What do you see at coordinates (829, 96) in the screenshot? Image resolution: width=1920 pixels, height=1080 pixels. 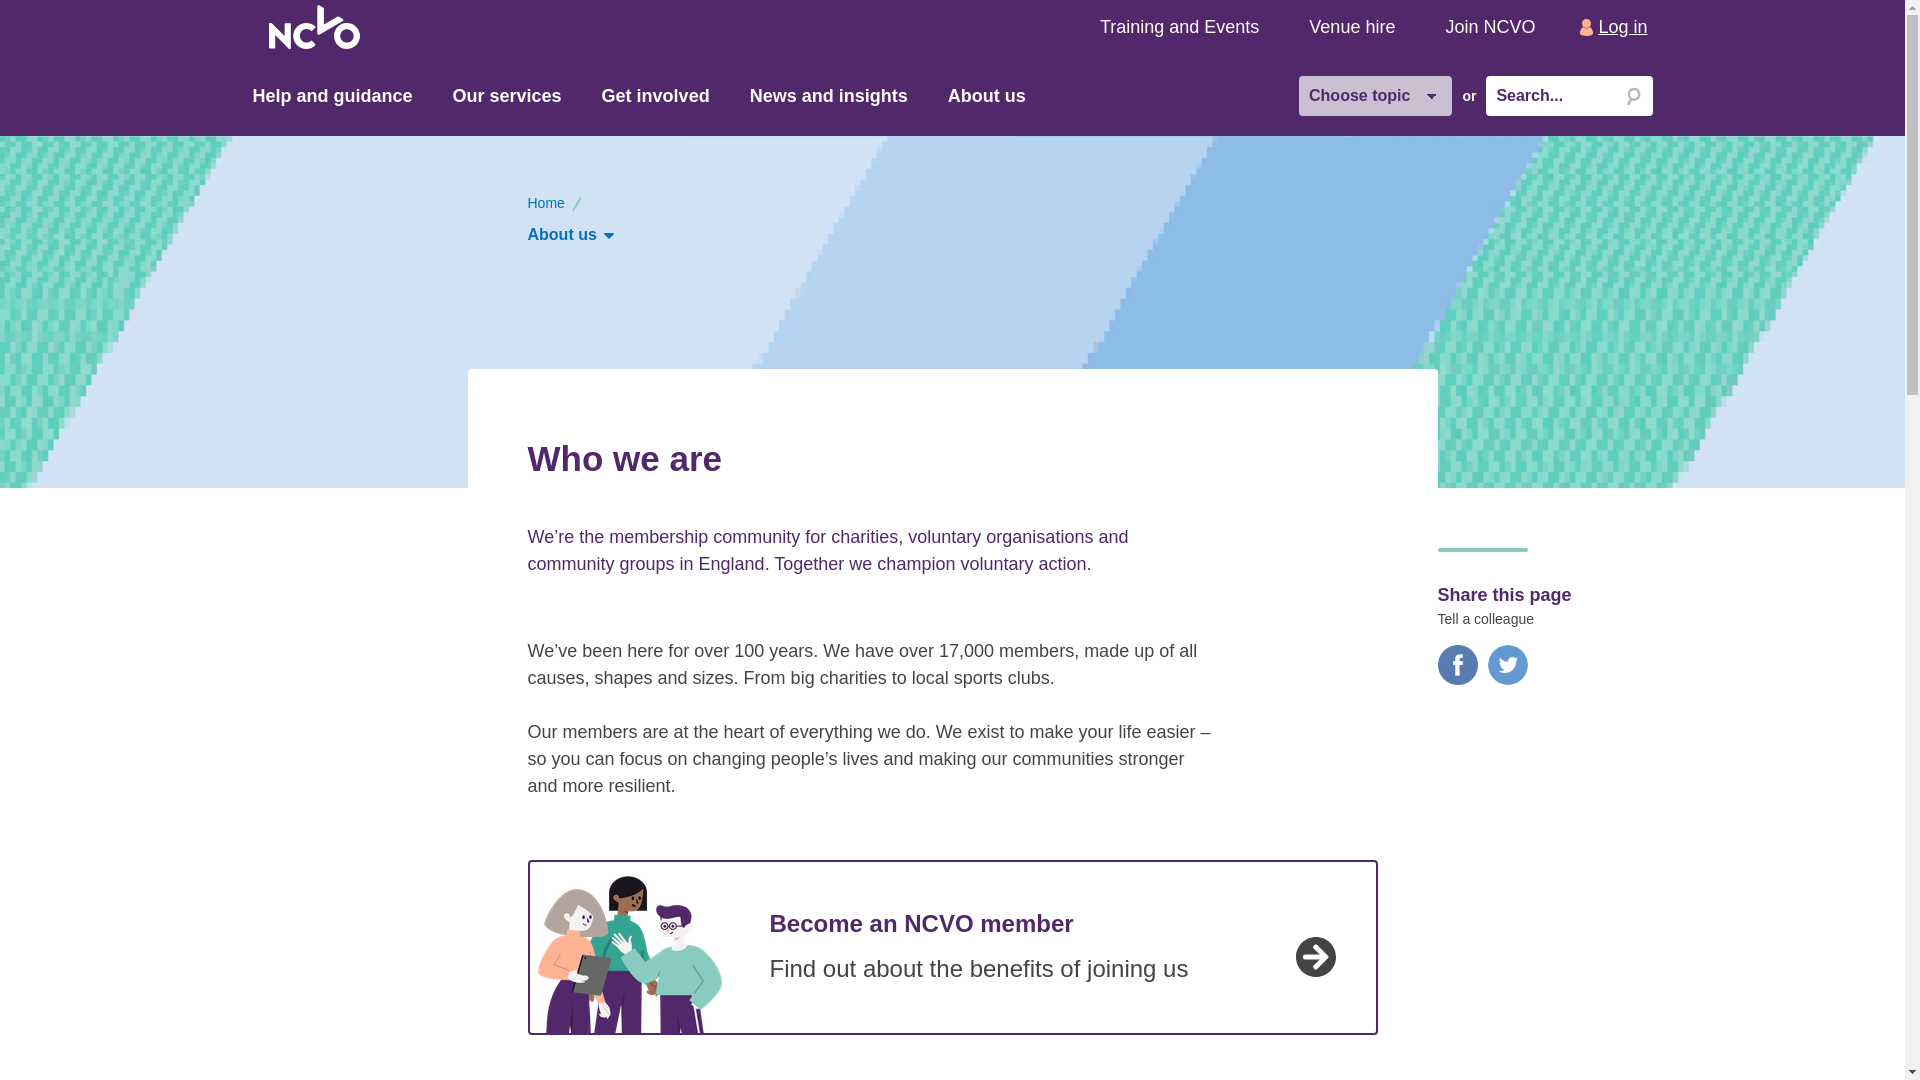 I see `News and insights` at bounding box center [829, 96].